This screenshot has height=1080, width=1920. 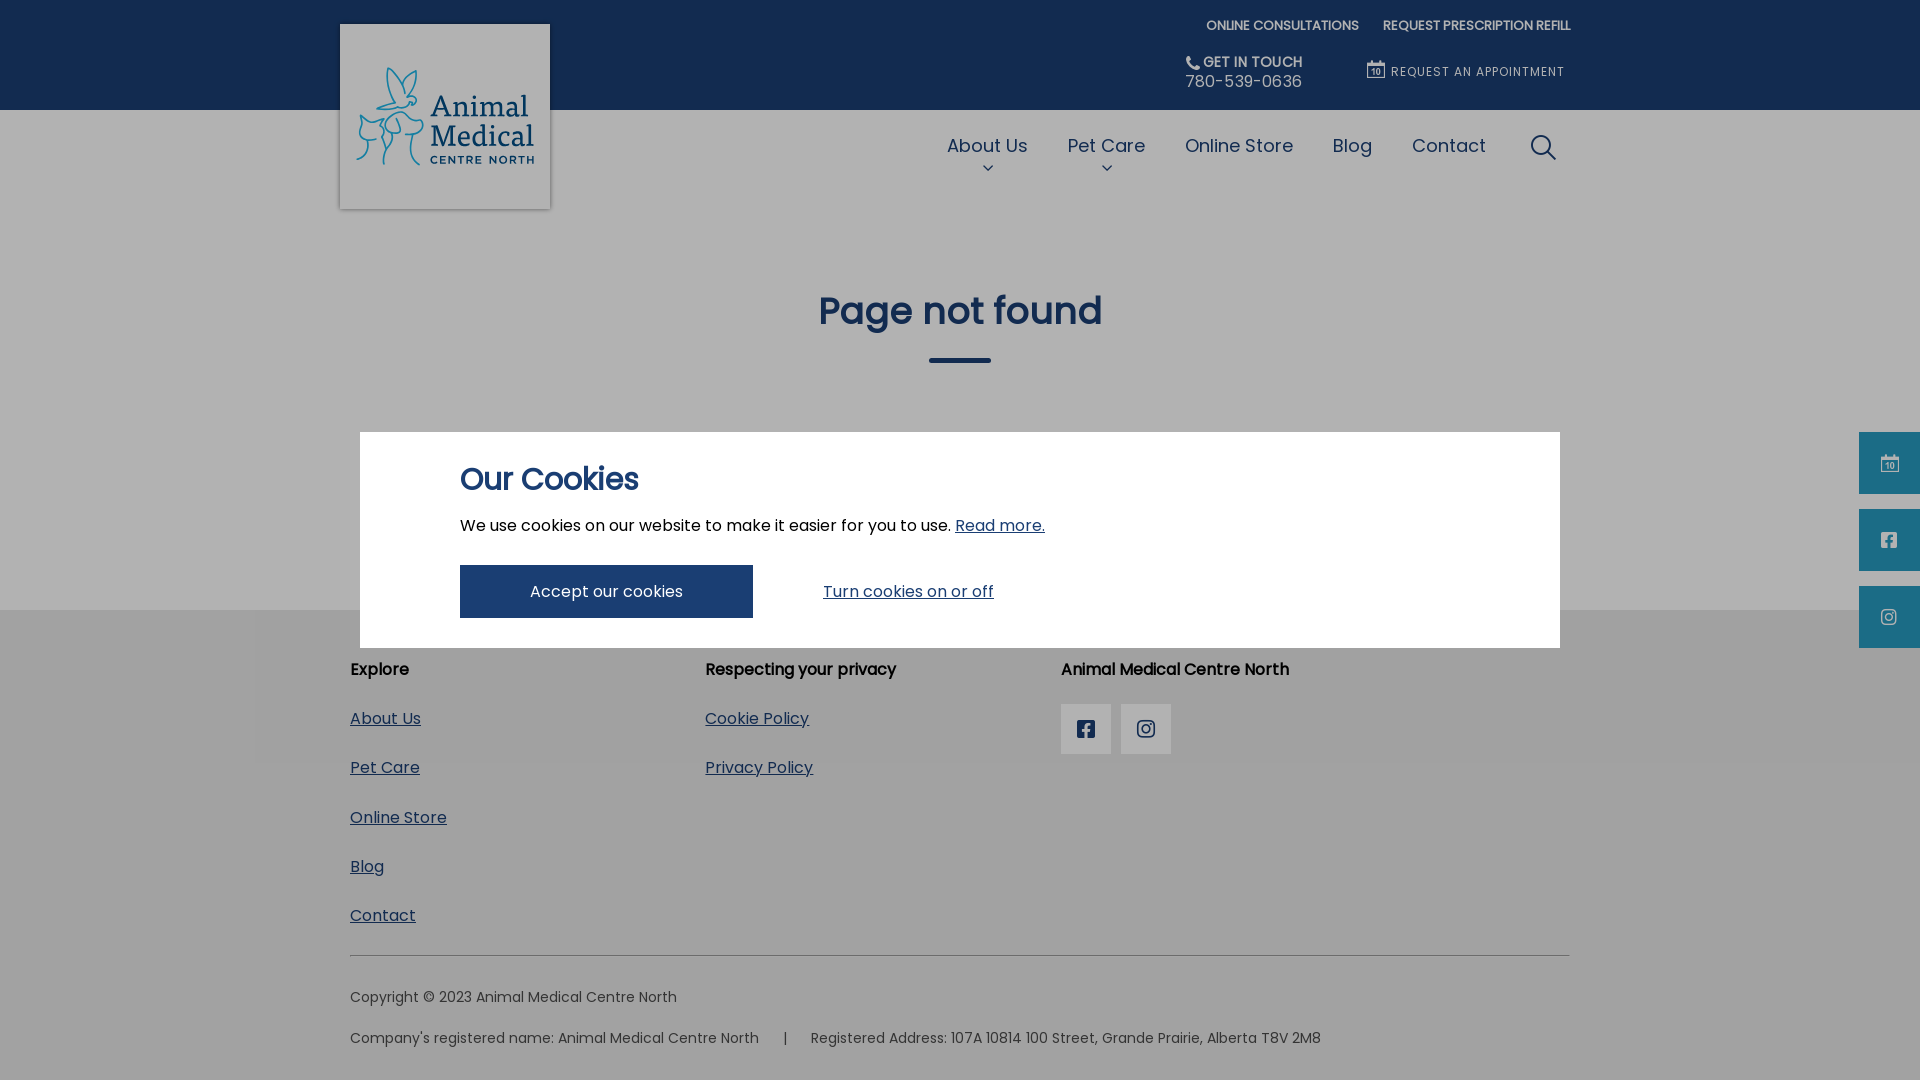 I want to click on ONLINE CONSULTATIONS, so click(x=1282, y=26).